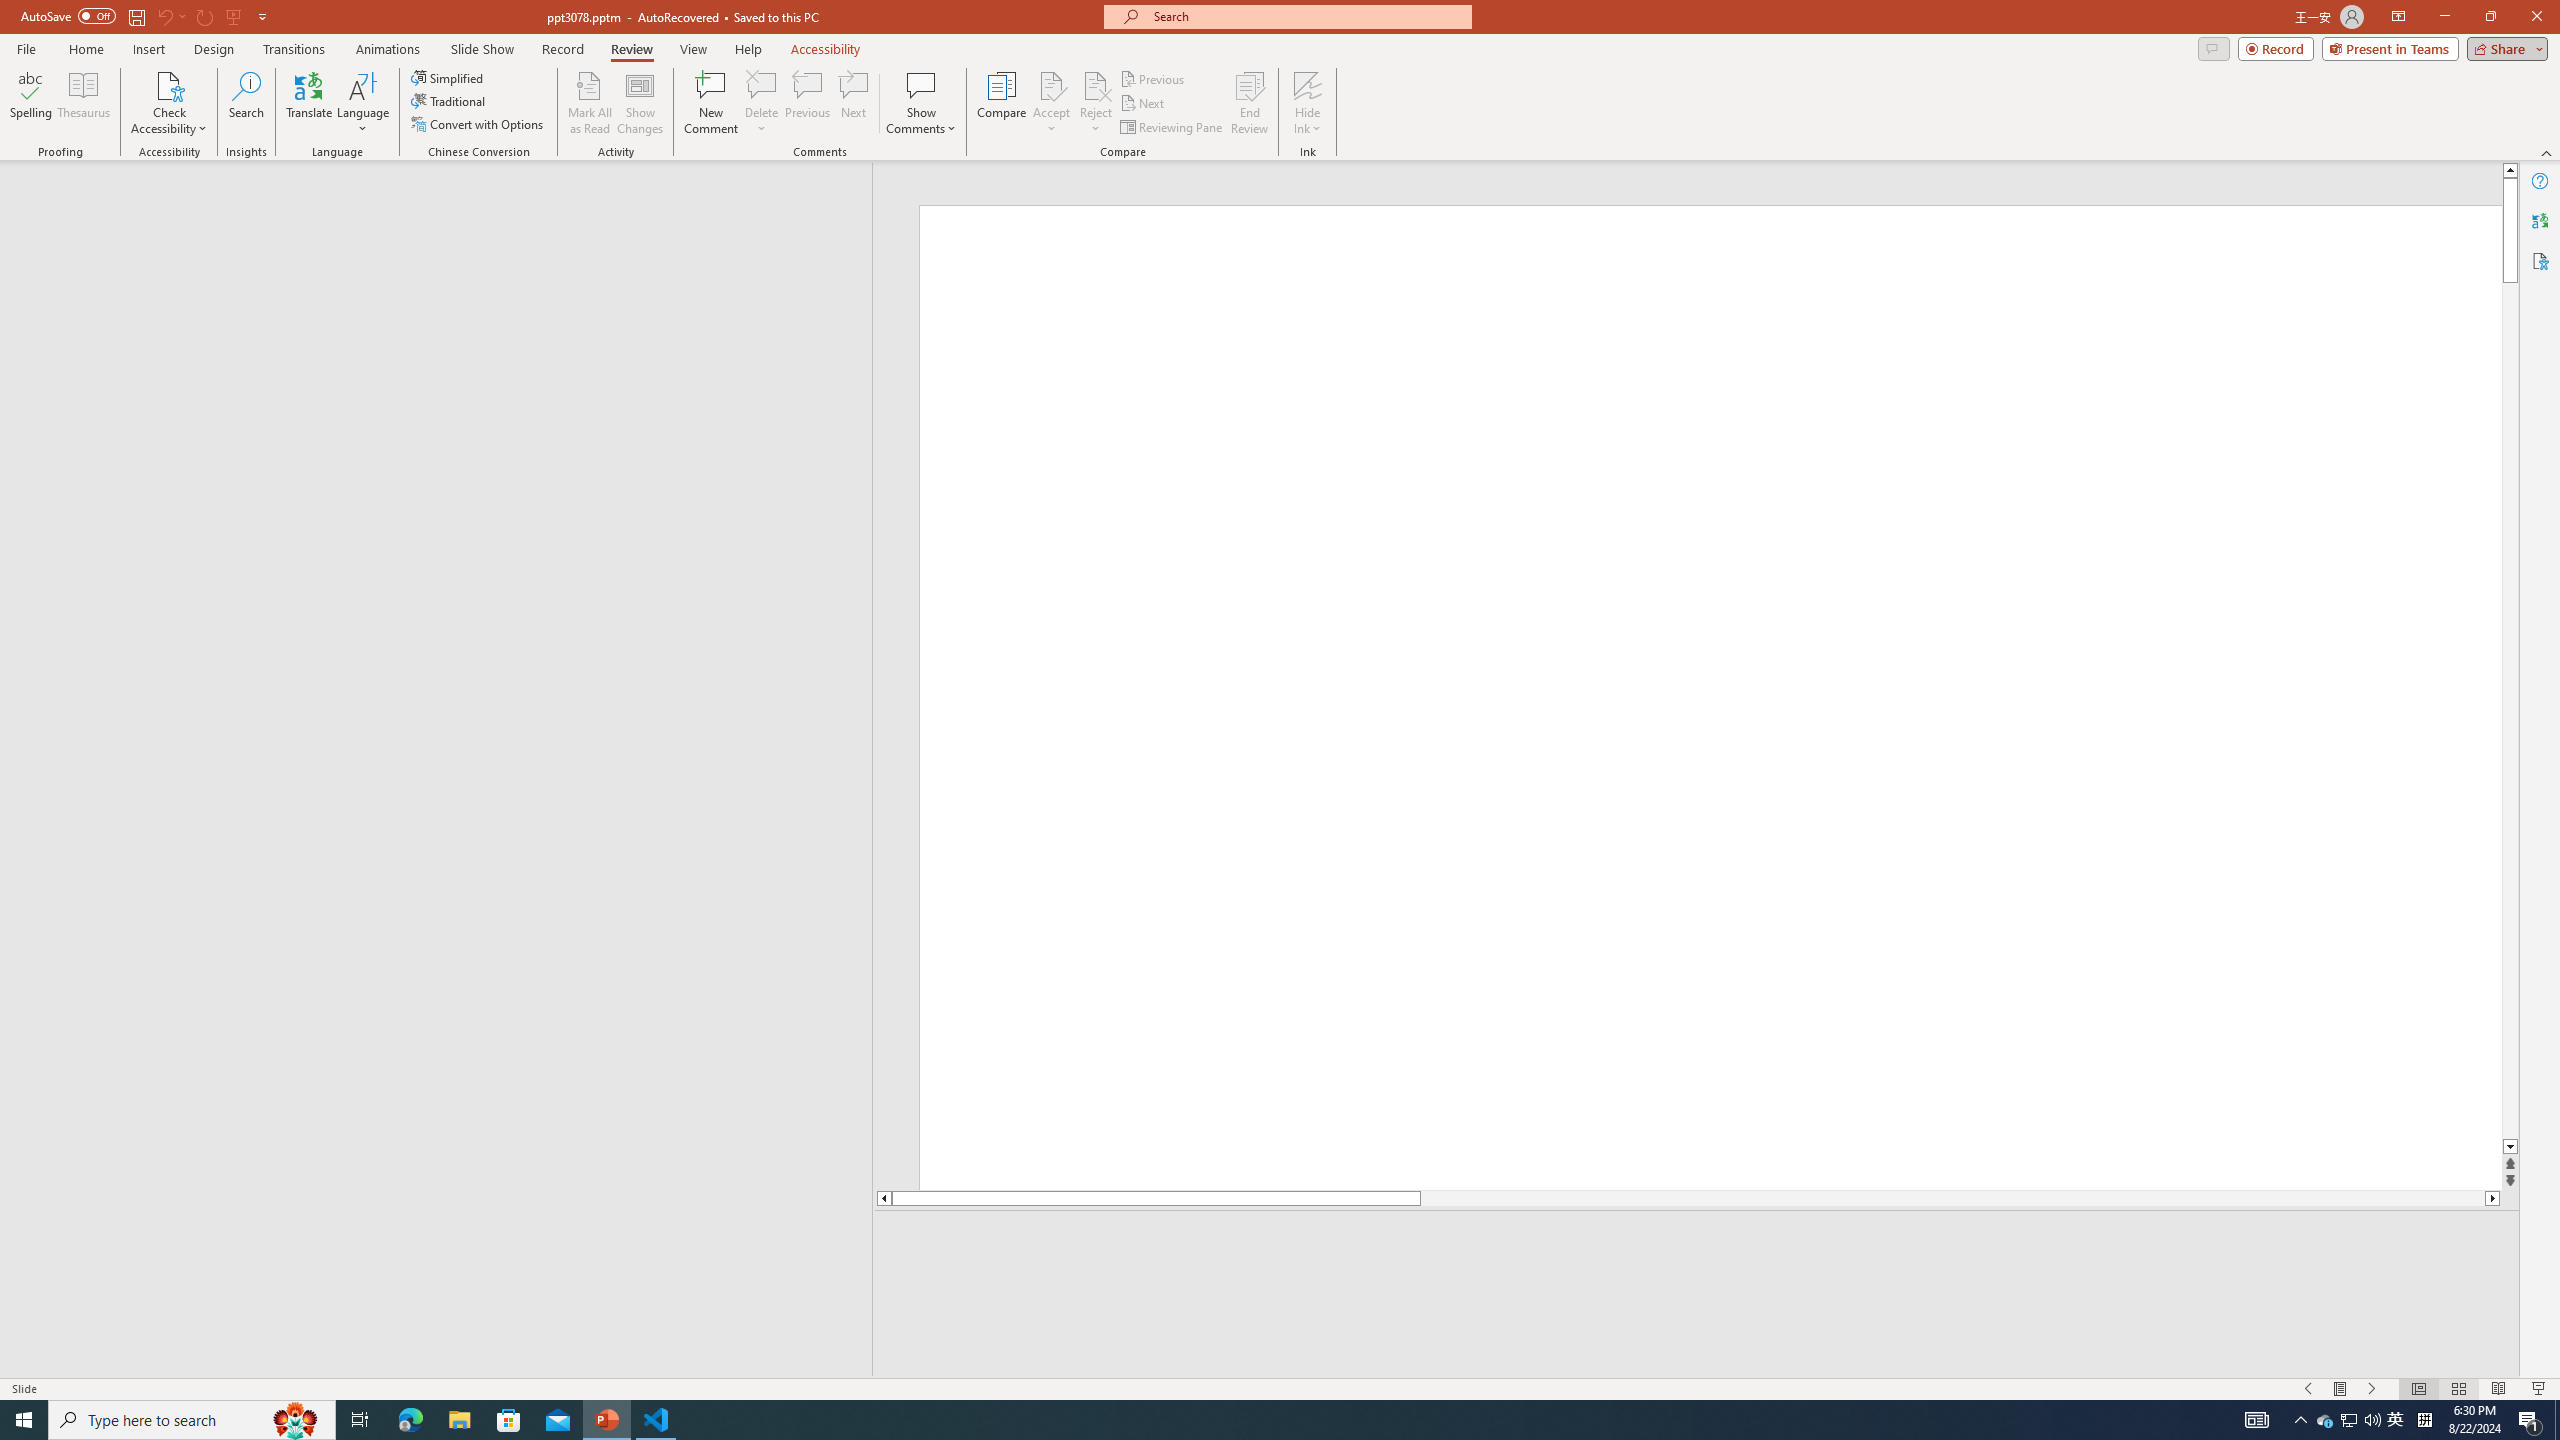 This screenshot has width=2560, height=1440. Describe the element at coordinates (710, 103) in the screenshot. I see `New Comment` at that location.